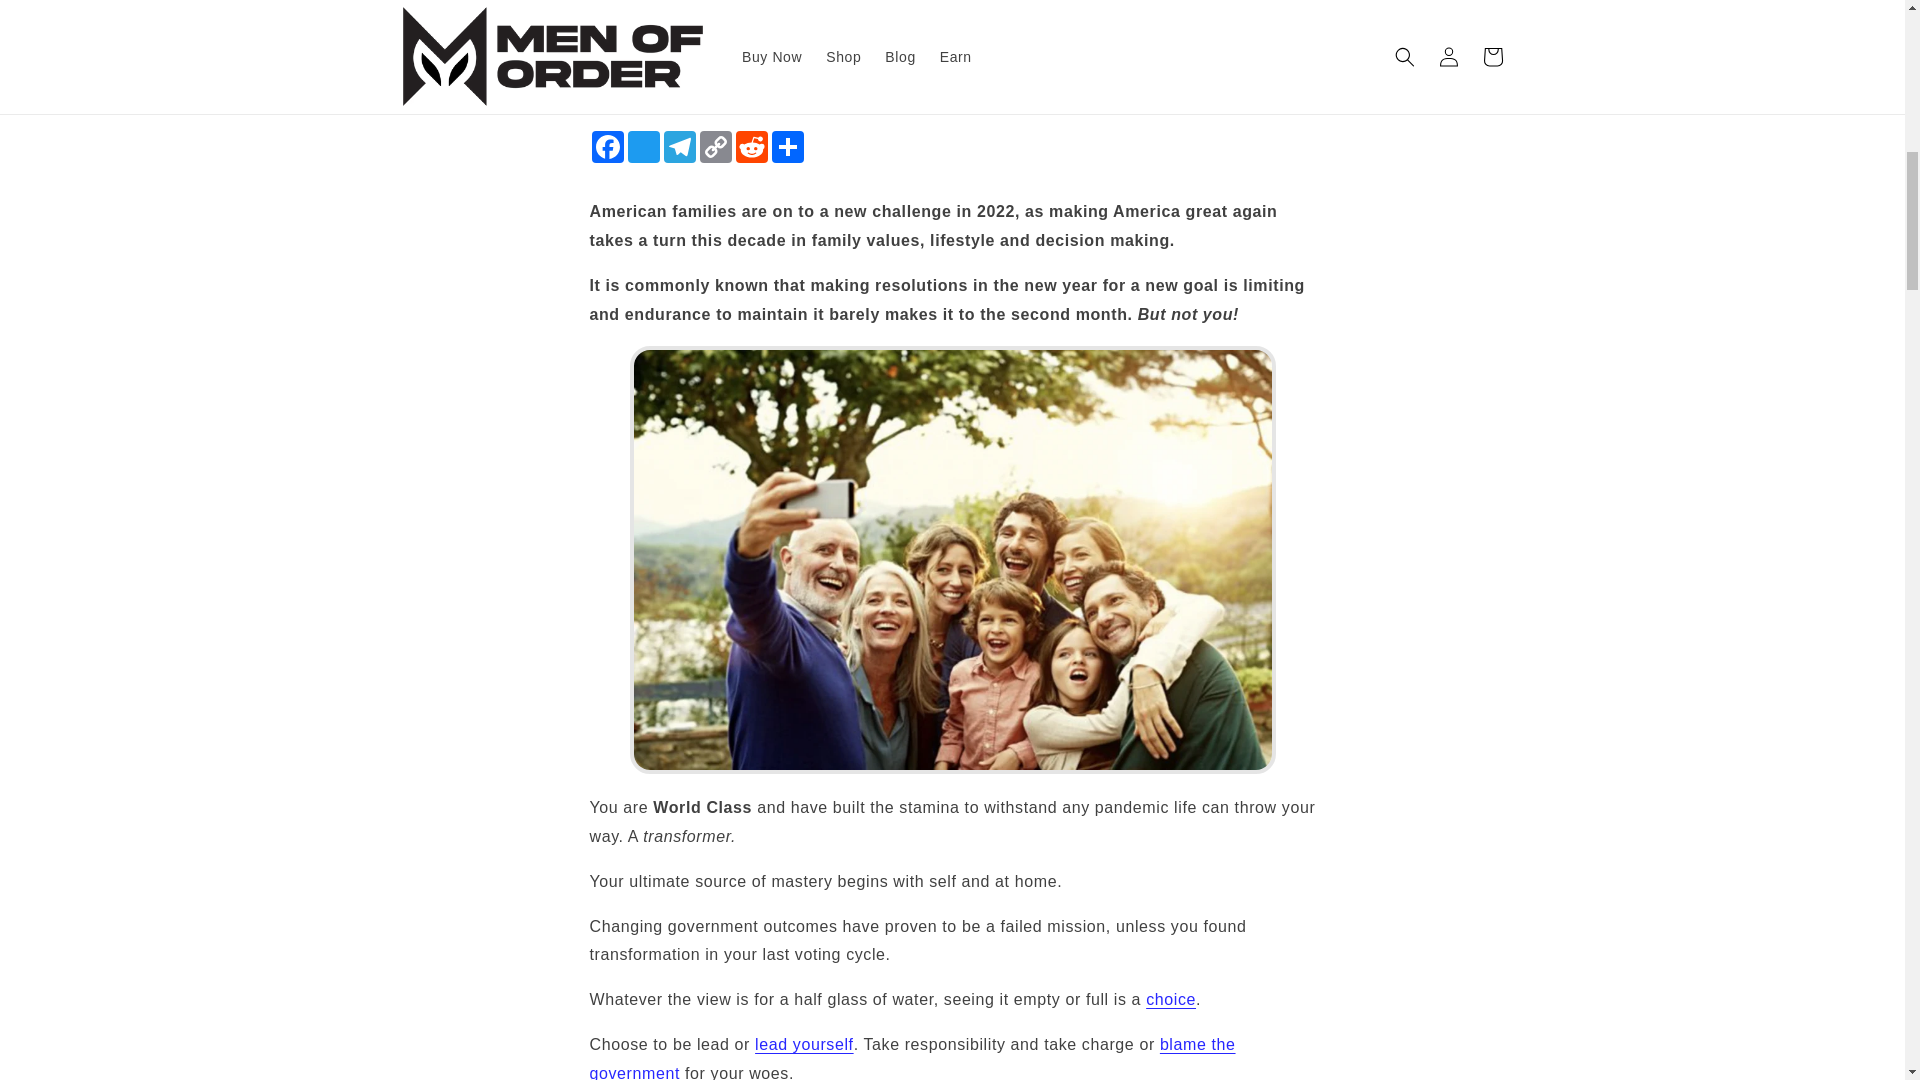  I want to click on Copy Link, so click(716, 146).